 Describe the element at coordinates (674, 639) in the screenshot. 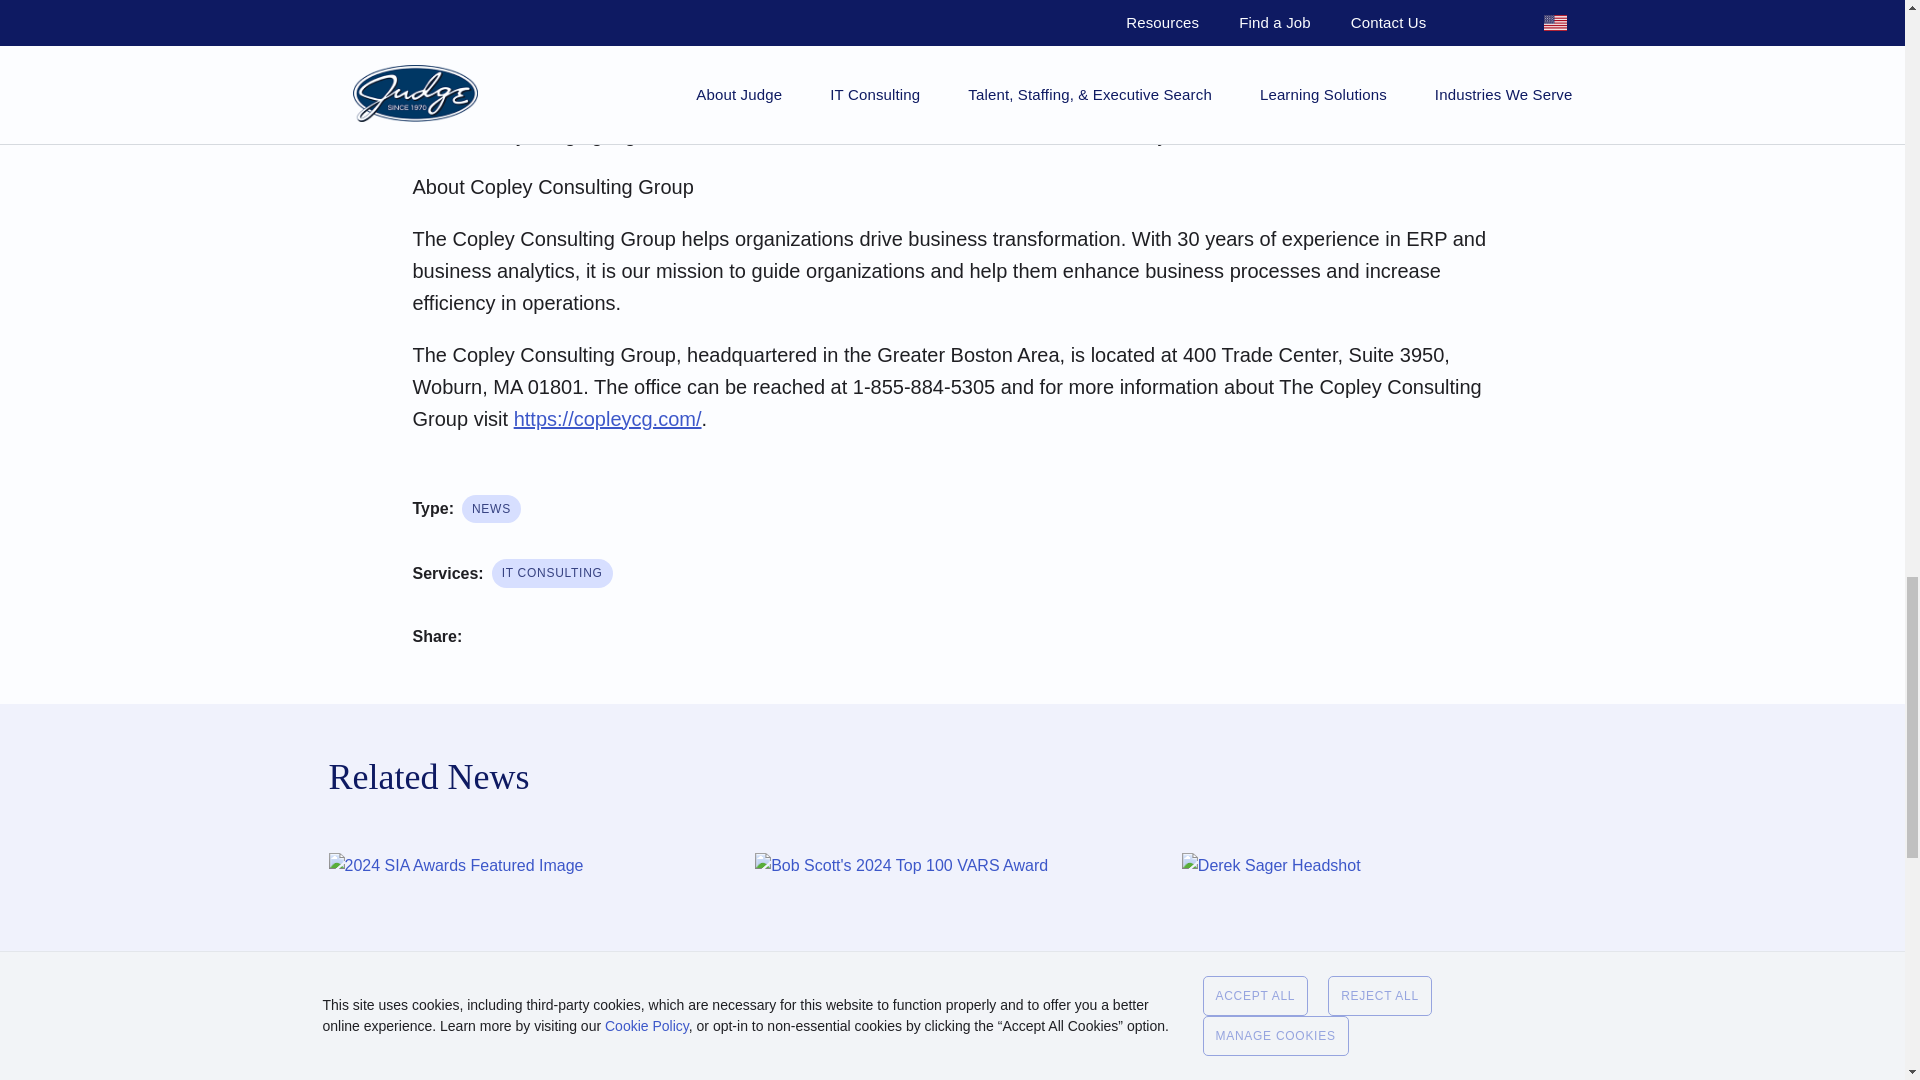

I see `Email` at that location.